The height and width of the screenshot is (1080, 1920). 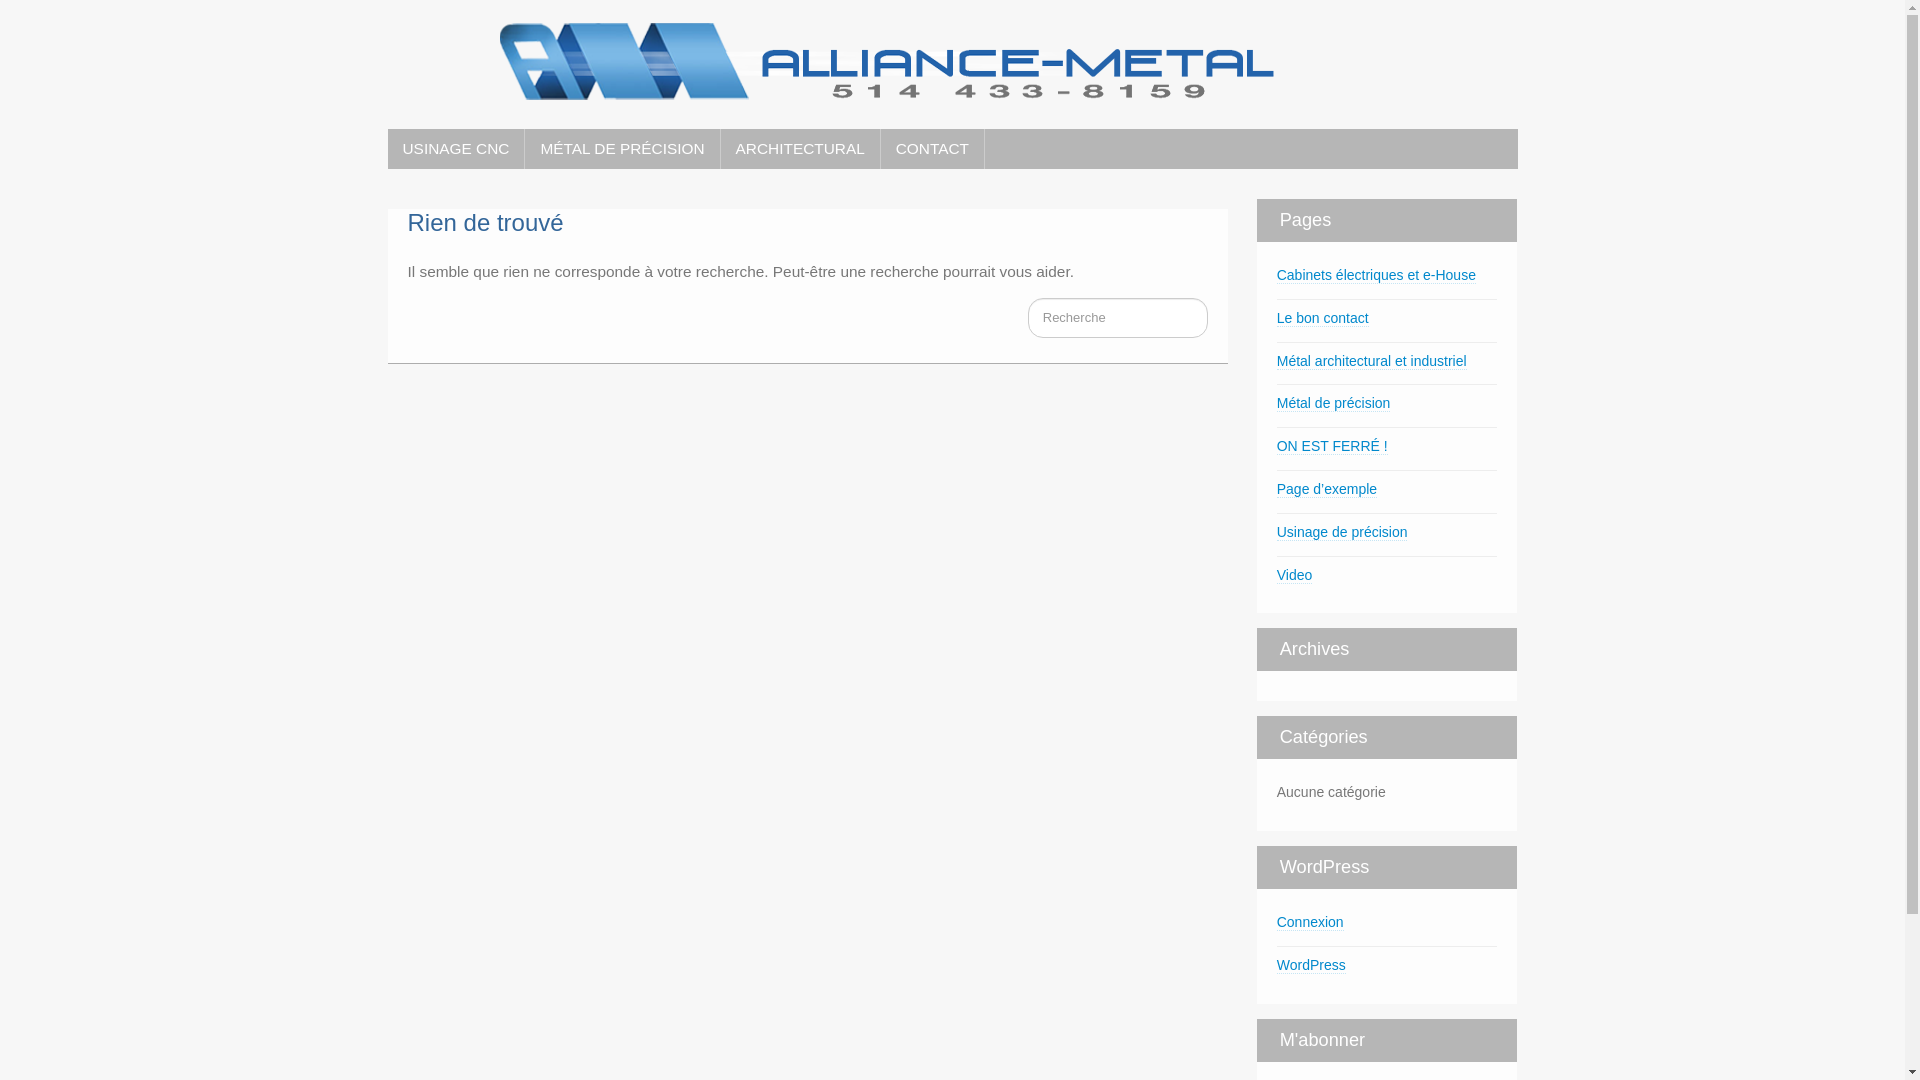 What do you see at coordinates (1312, 966) in the screenshot?
I see `WordPress` at bounding box center [1312, 966].